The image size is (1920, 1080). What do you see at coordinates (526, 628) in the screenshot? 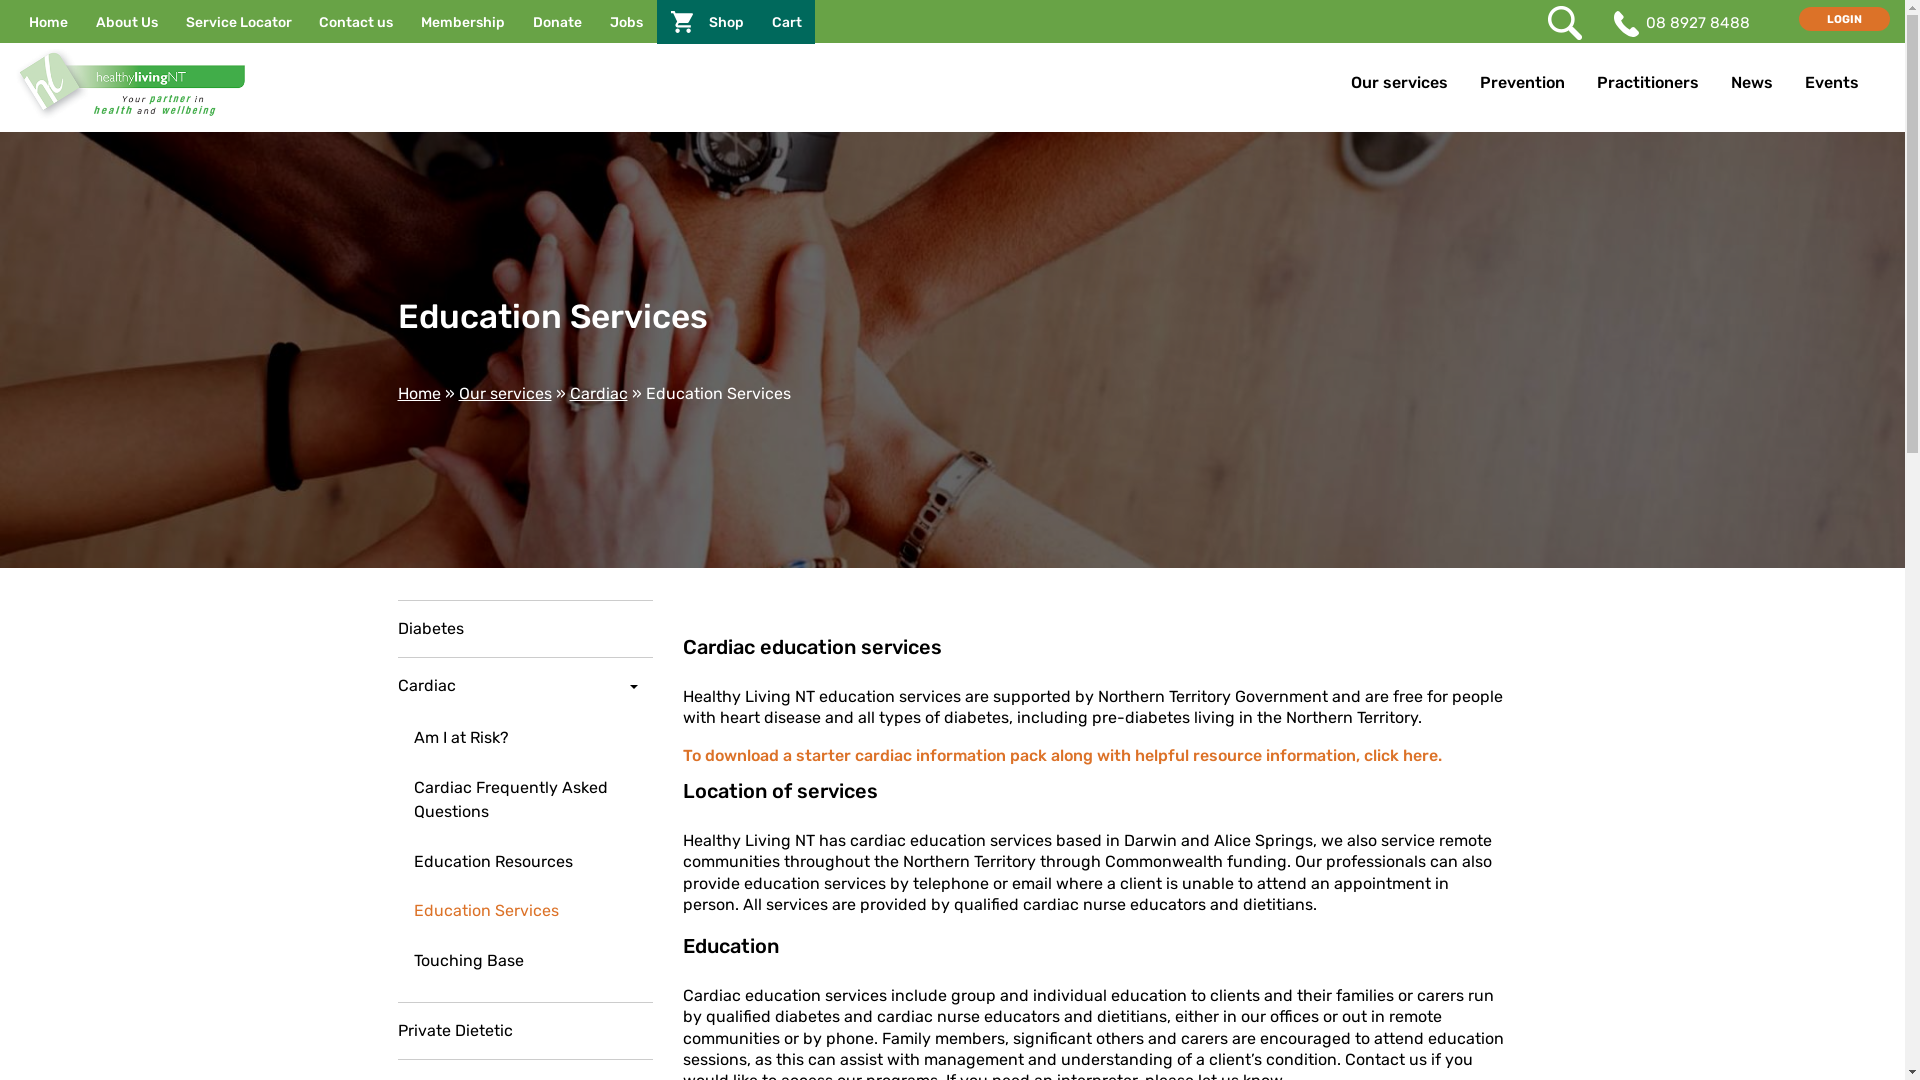
I see `Diabetes` at bounding box center [526, 628].